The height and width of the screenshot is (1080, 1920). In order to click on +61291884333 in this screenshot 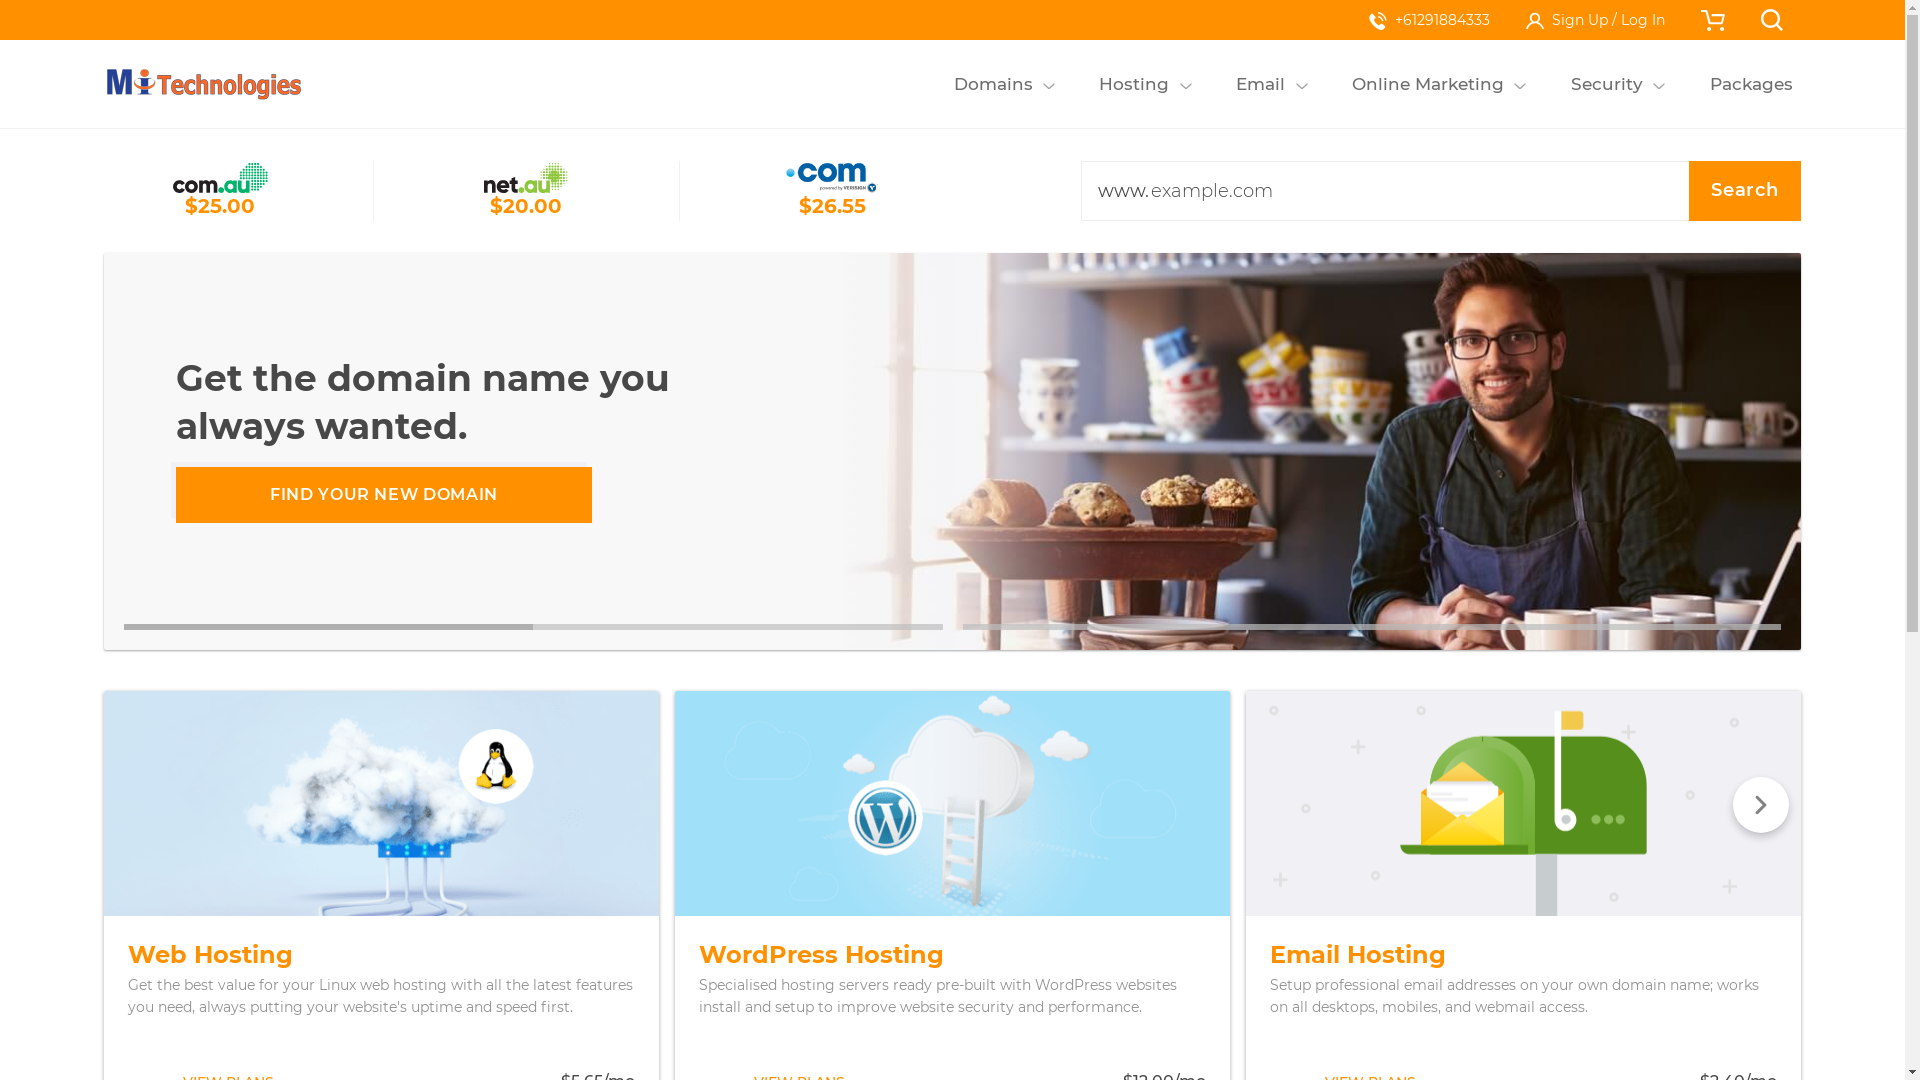, I will do `click(1430, 20)`.